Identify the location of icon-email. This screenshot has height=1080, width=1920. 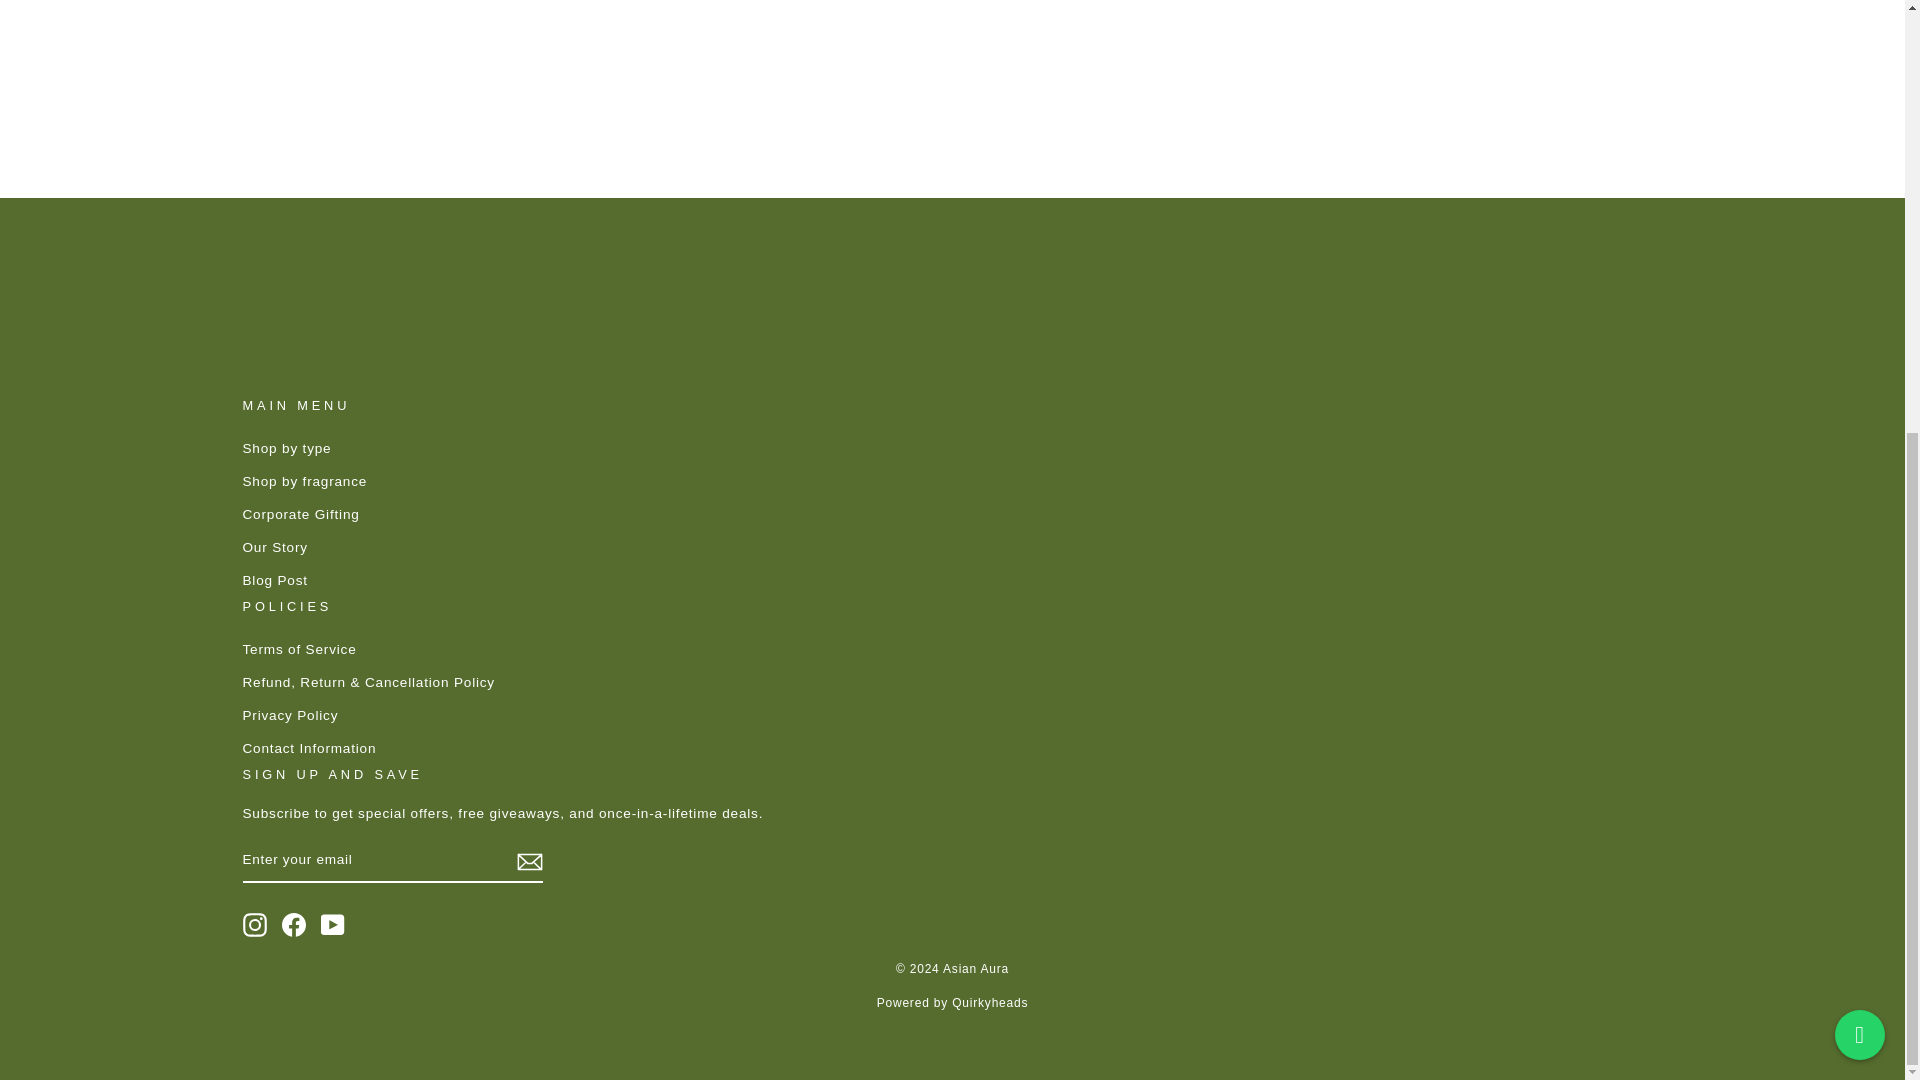
(528, 861).